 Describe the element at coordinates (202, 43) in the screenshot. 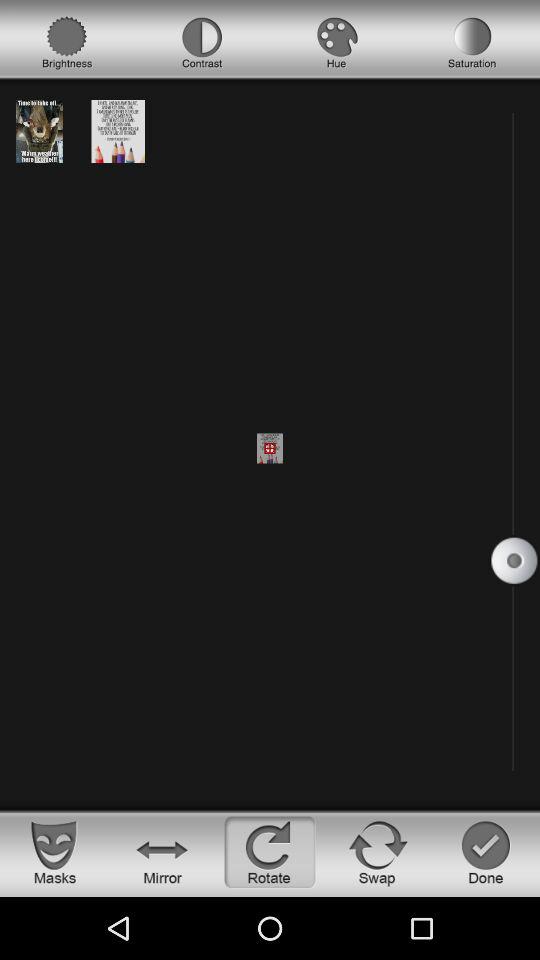

I see `click on contrast` at that location.